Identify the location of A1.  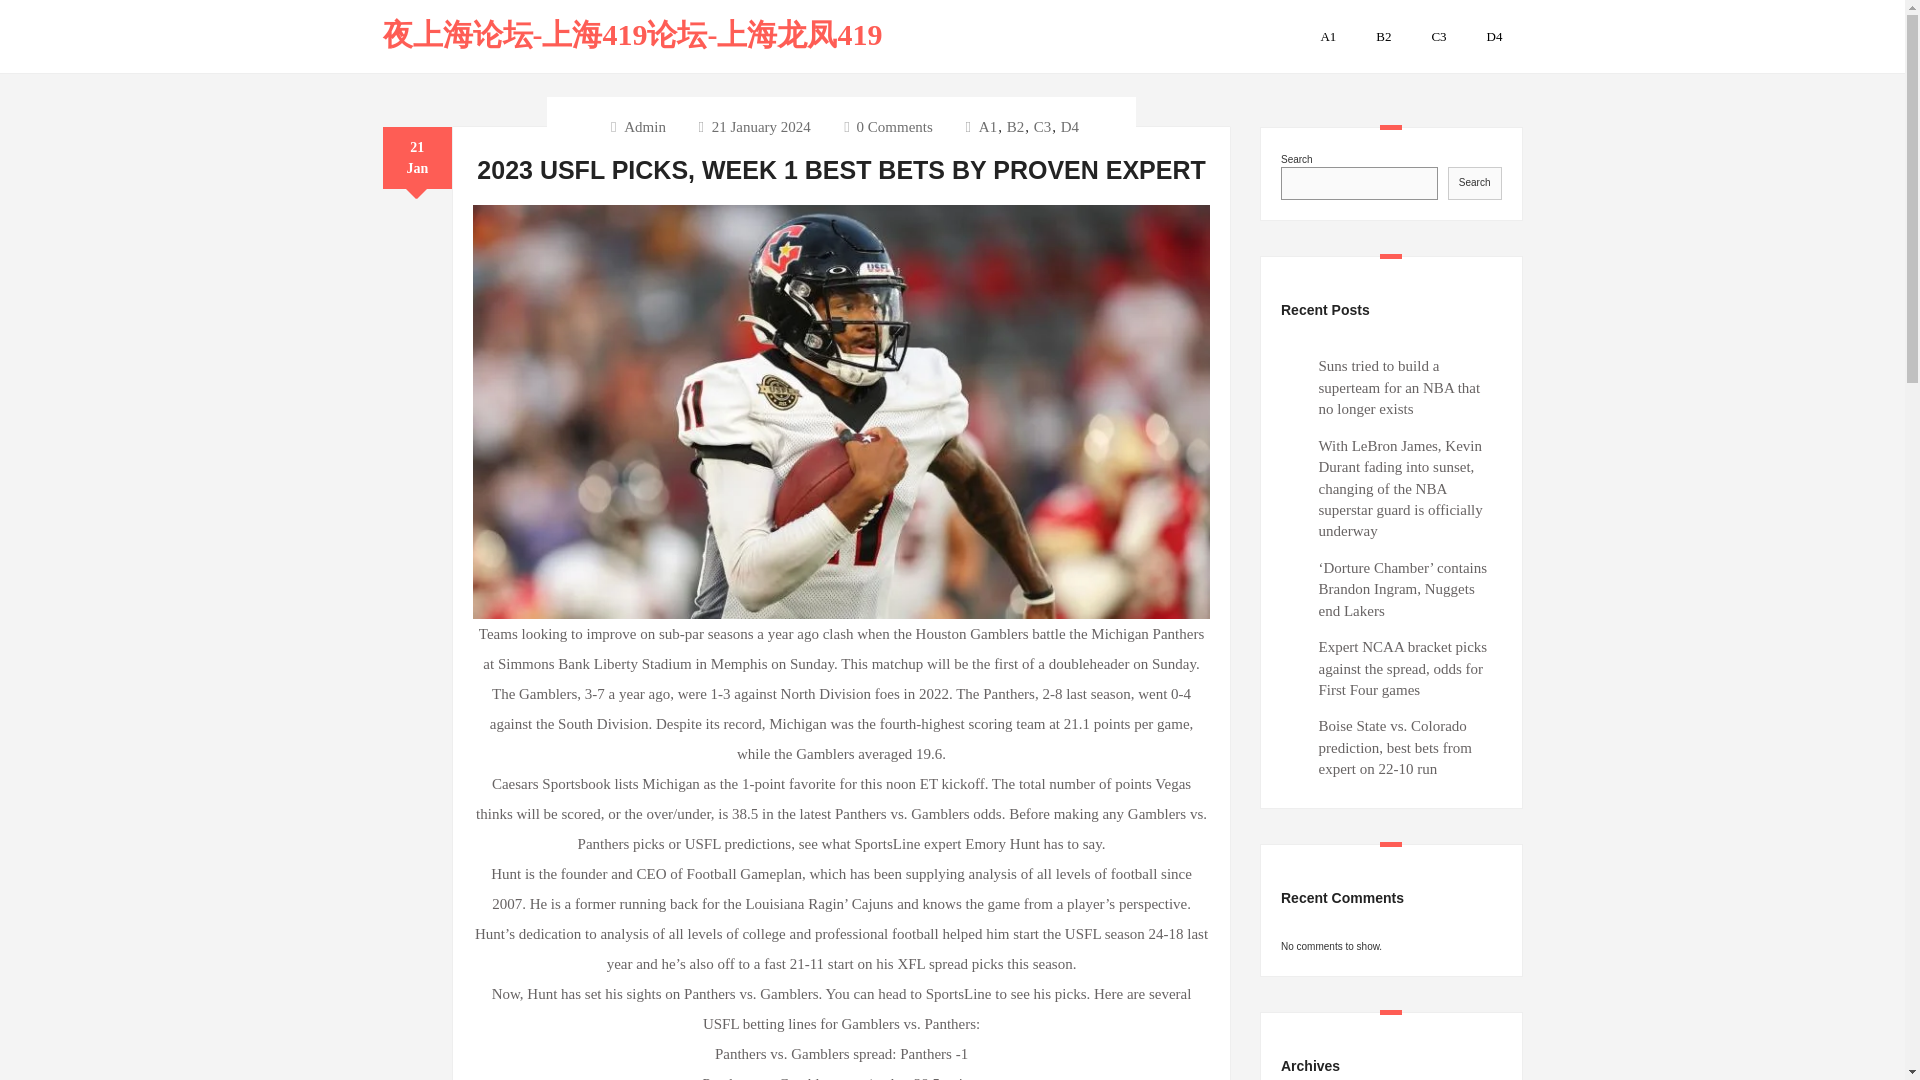
(1327, 36).